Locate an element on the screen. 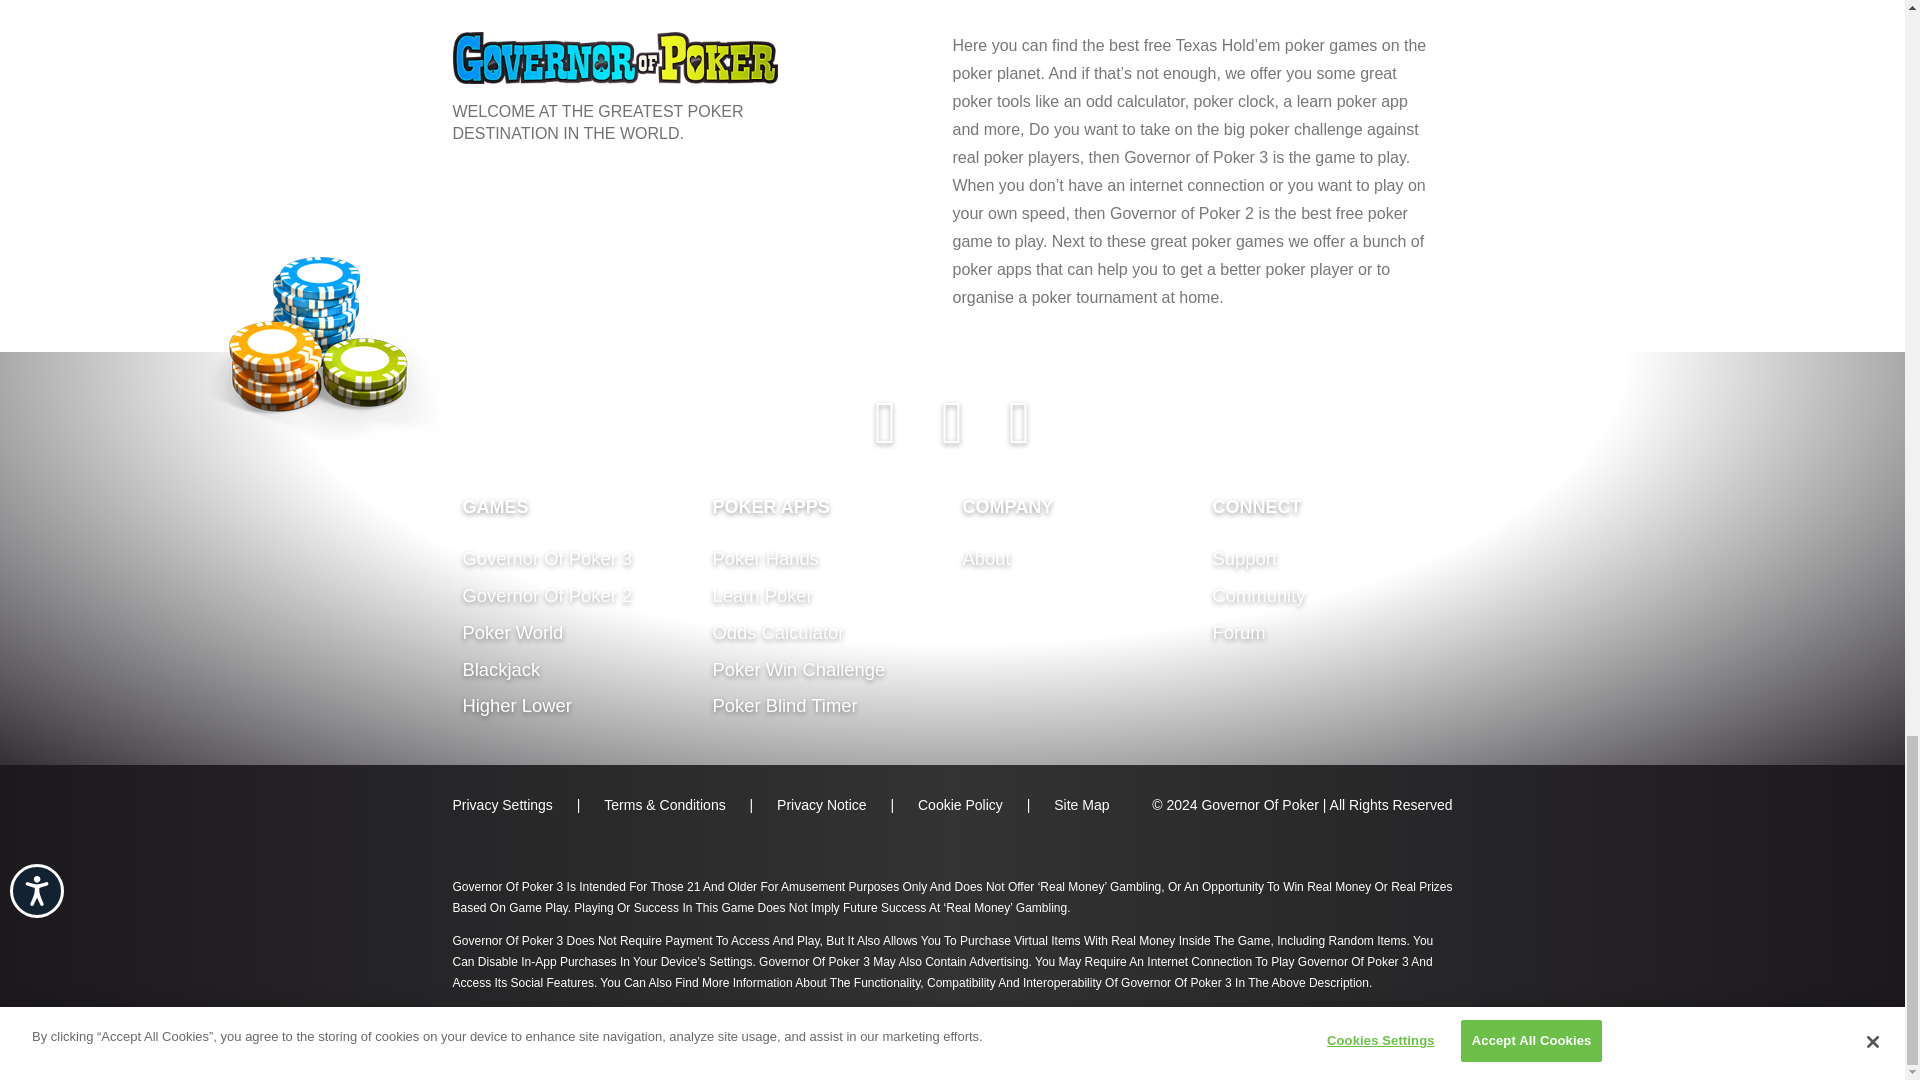 This screenshot has height=1080, width=1920. Higher Lower is located at coordinates (516, 706).